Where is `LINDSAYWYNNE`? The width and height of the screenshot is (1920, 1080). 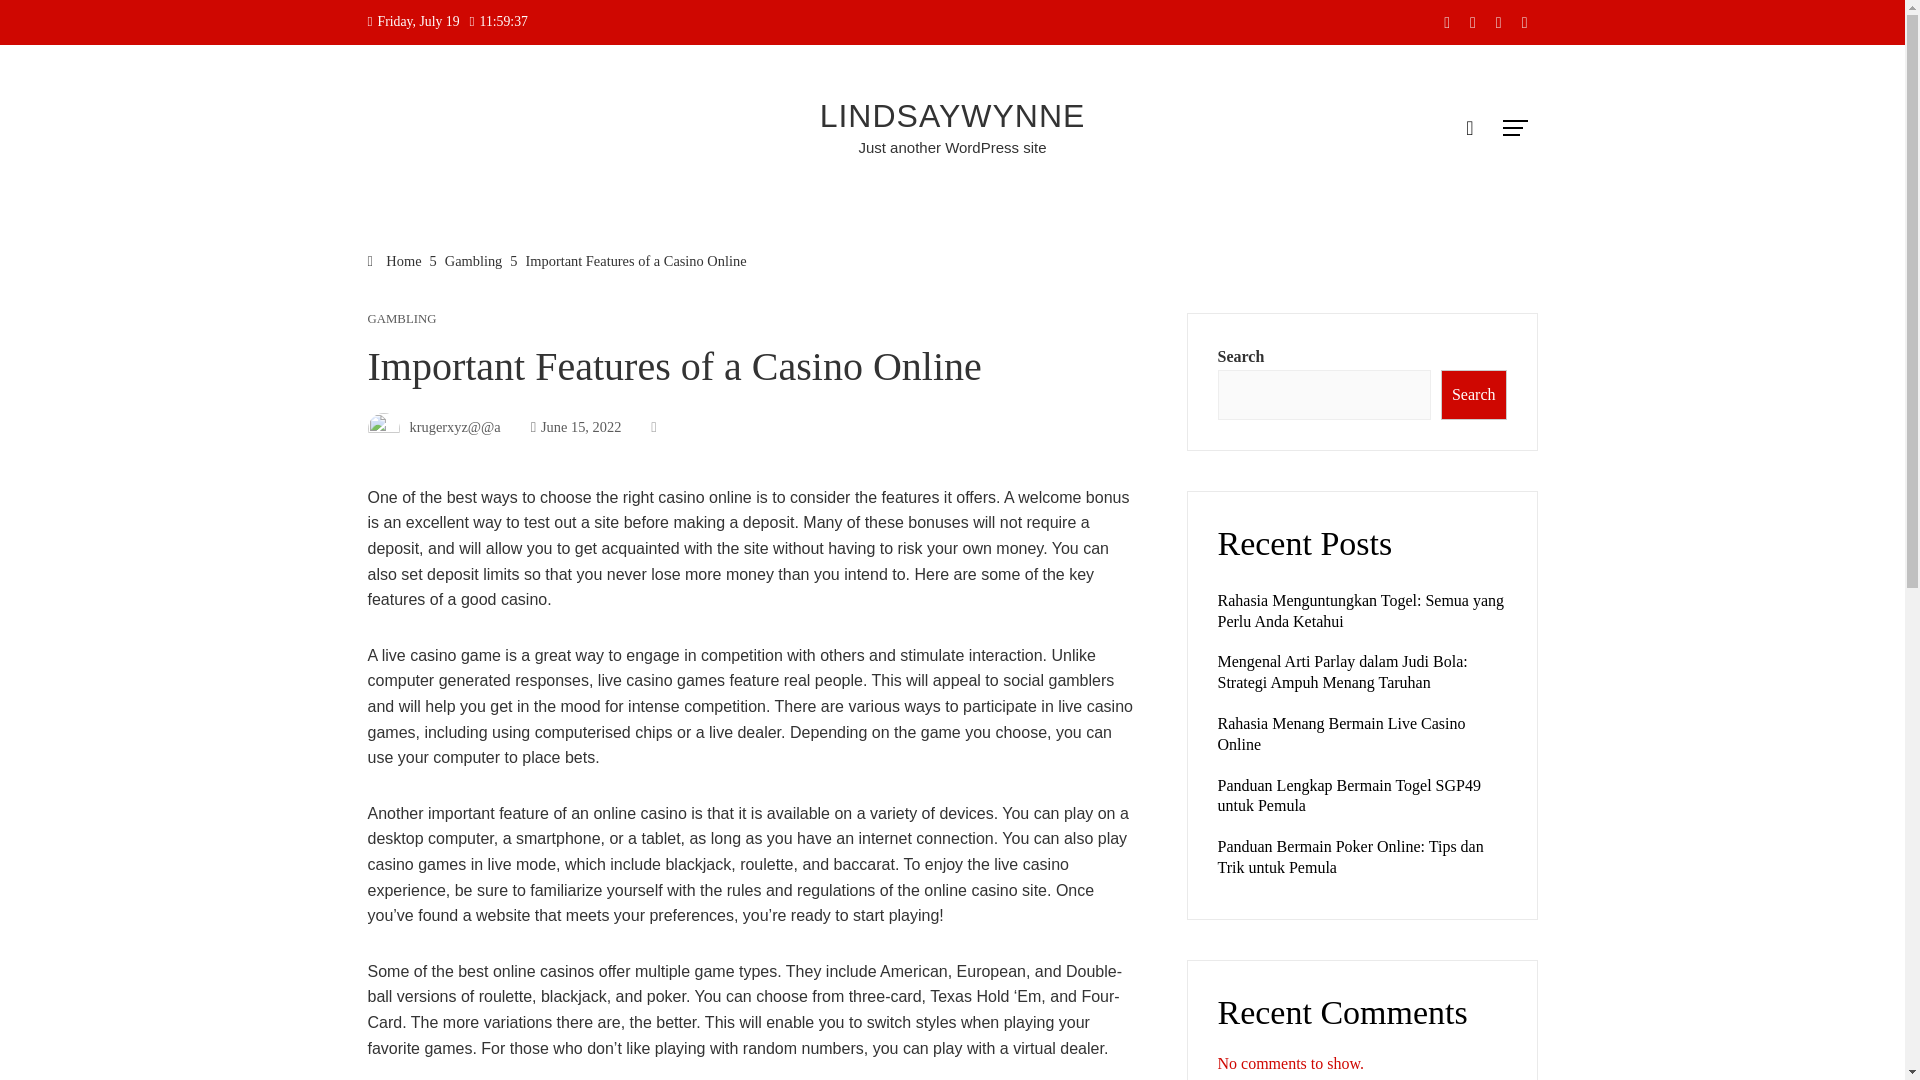
LINDSAYWYNNE is located at coordinates (952, 116).